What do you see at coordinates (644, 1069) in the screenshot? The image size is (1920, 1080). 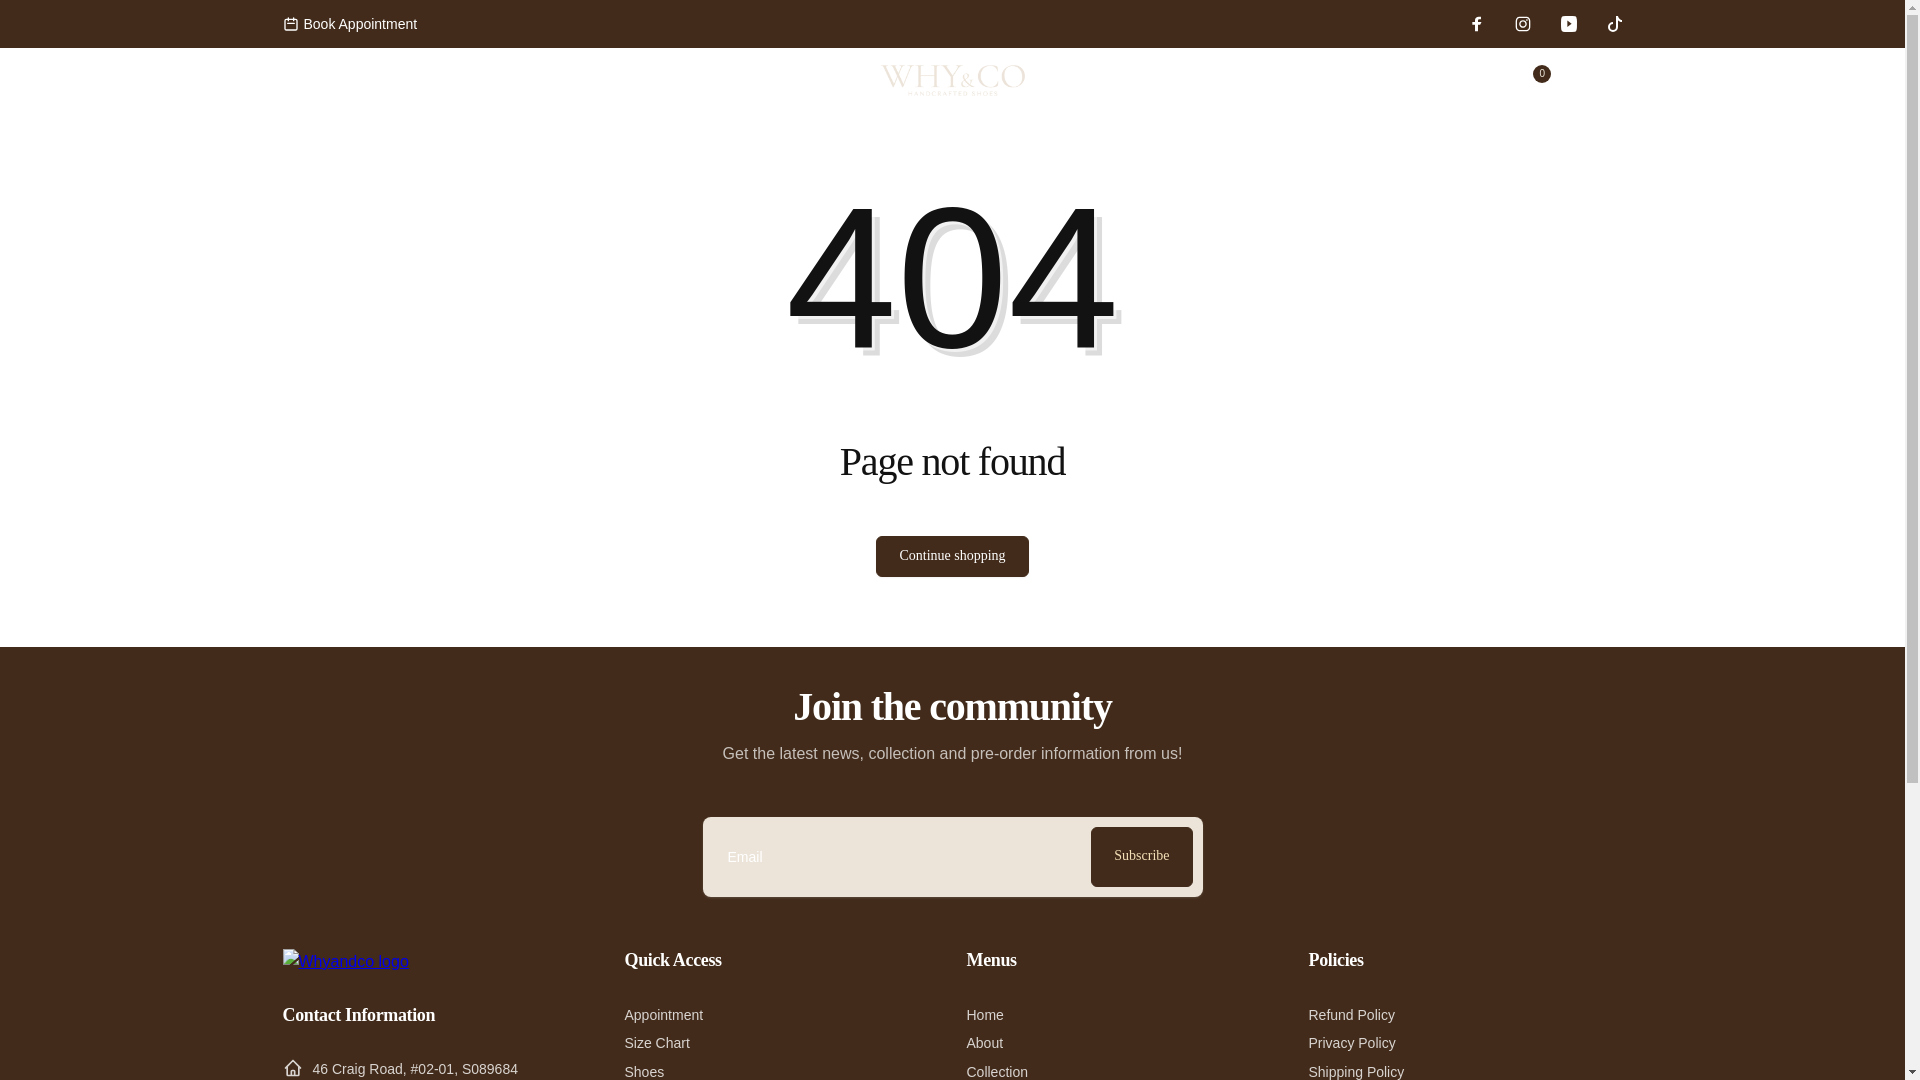 I see `Shoes` at bounding box center [644, 1069].